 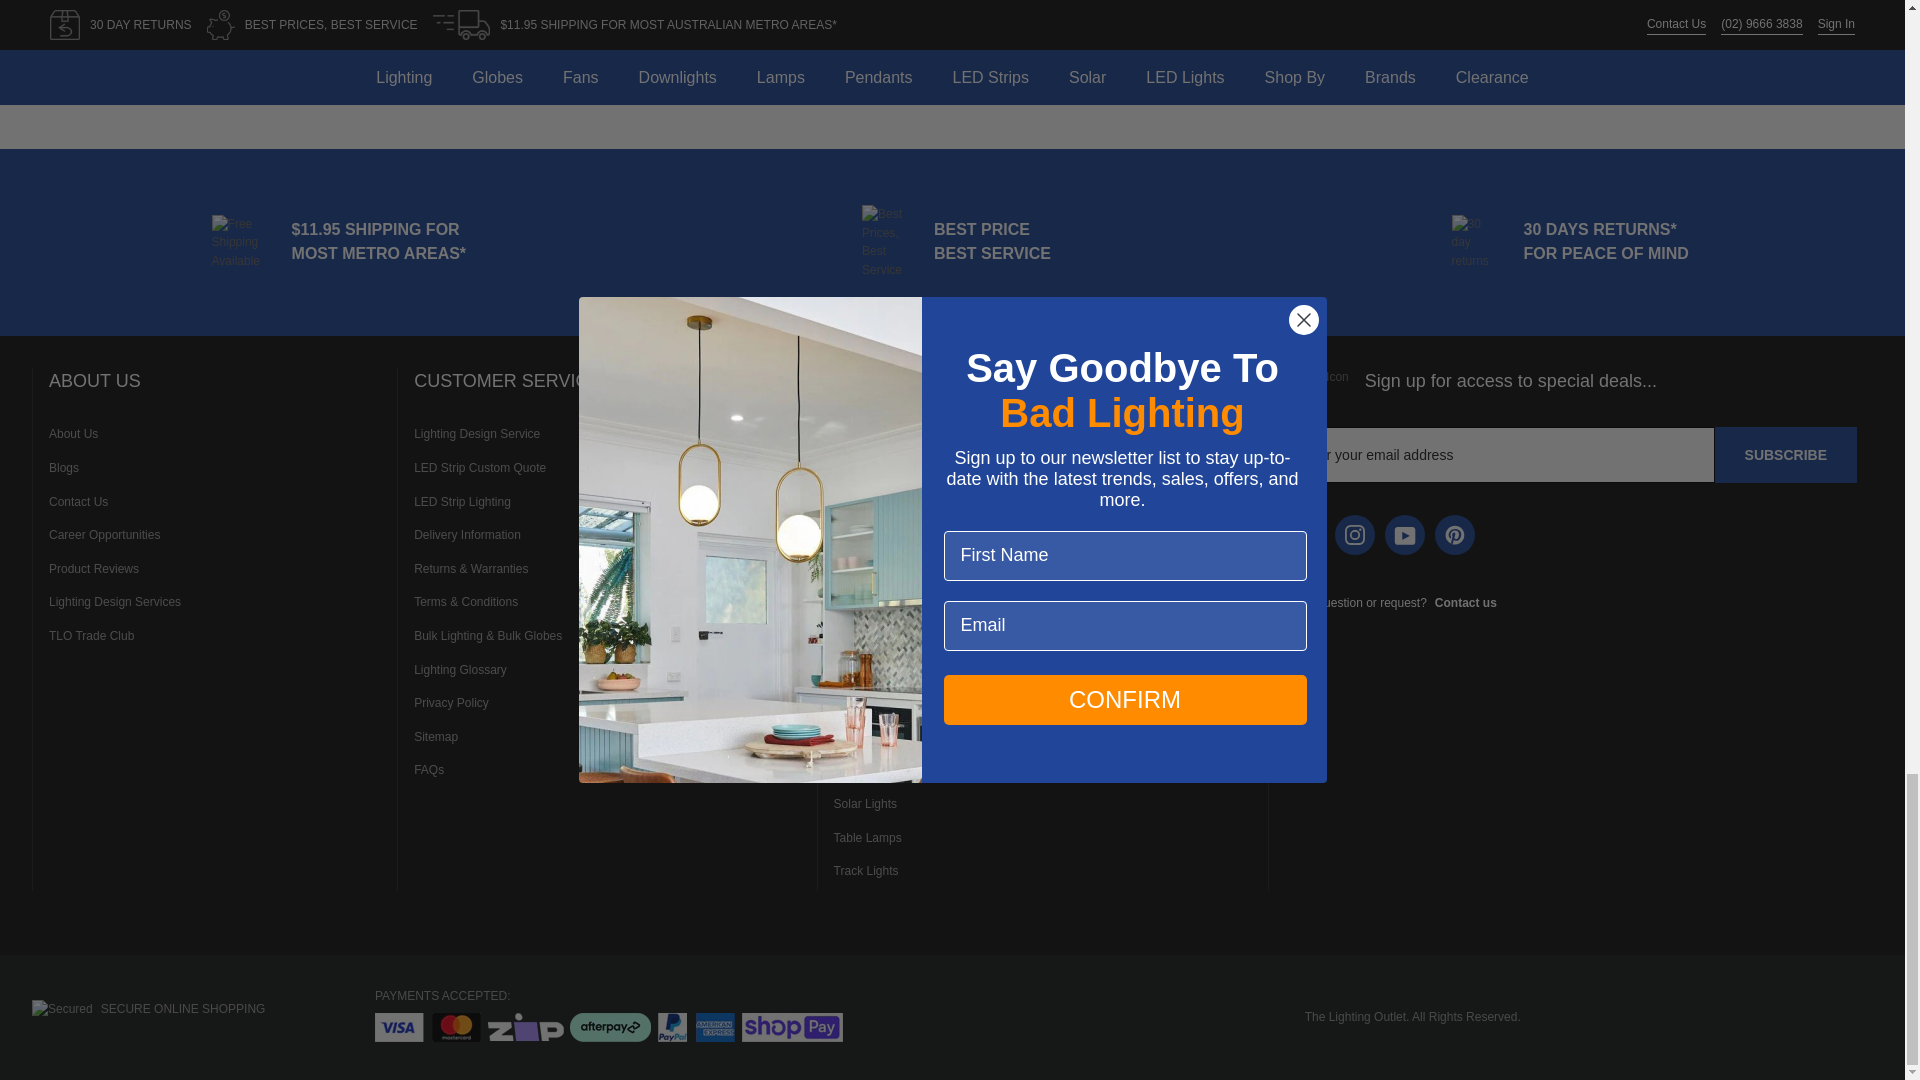 What do you see at coordinates (1354, 535) in the screenshot?
I see `Instagram` at bounding box center [1354, 535].